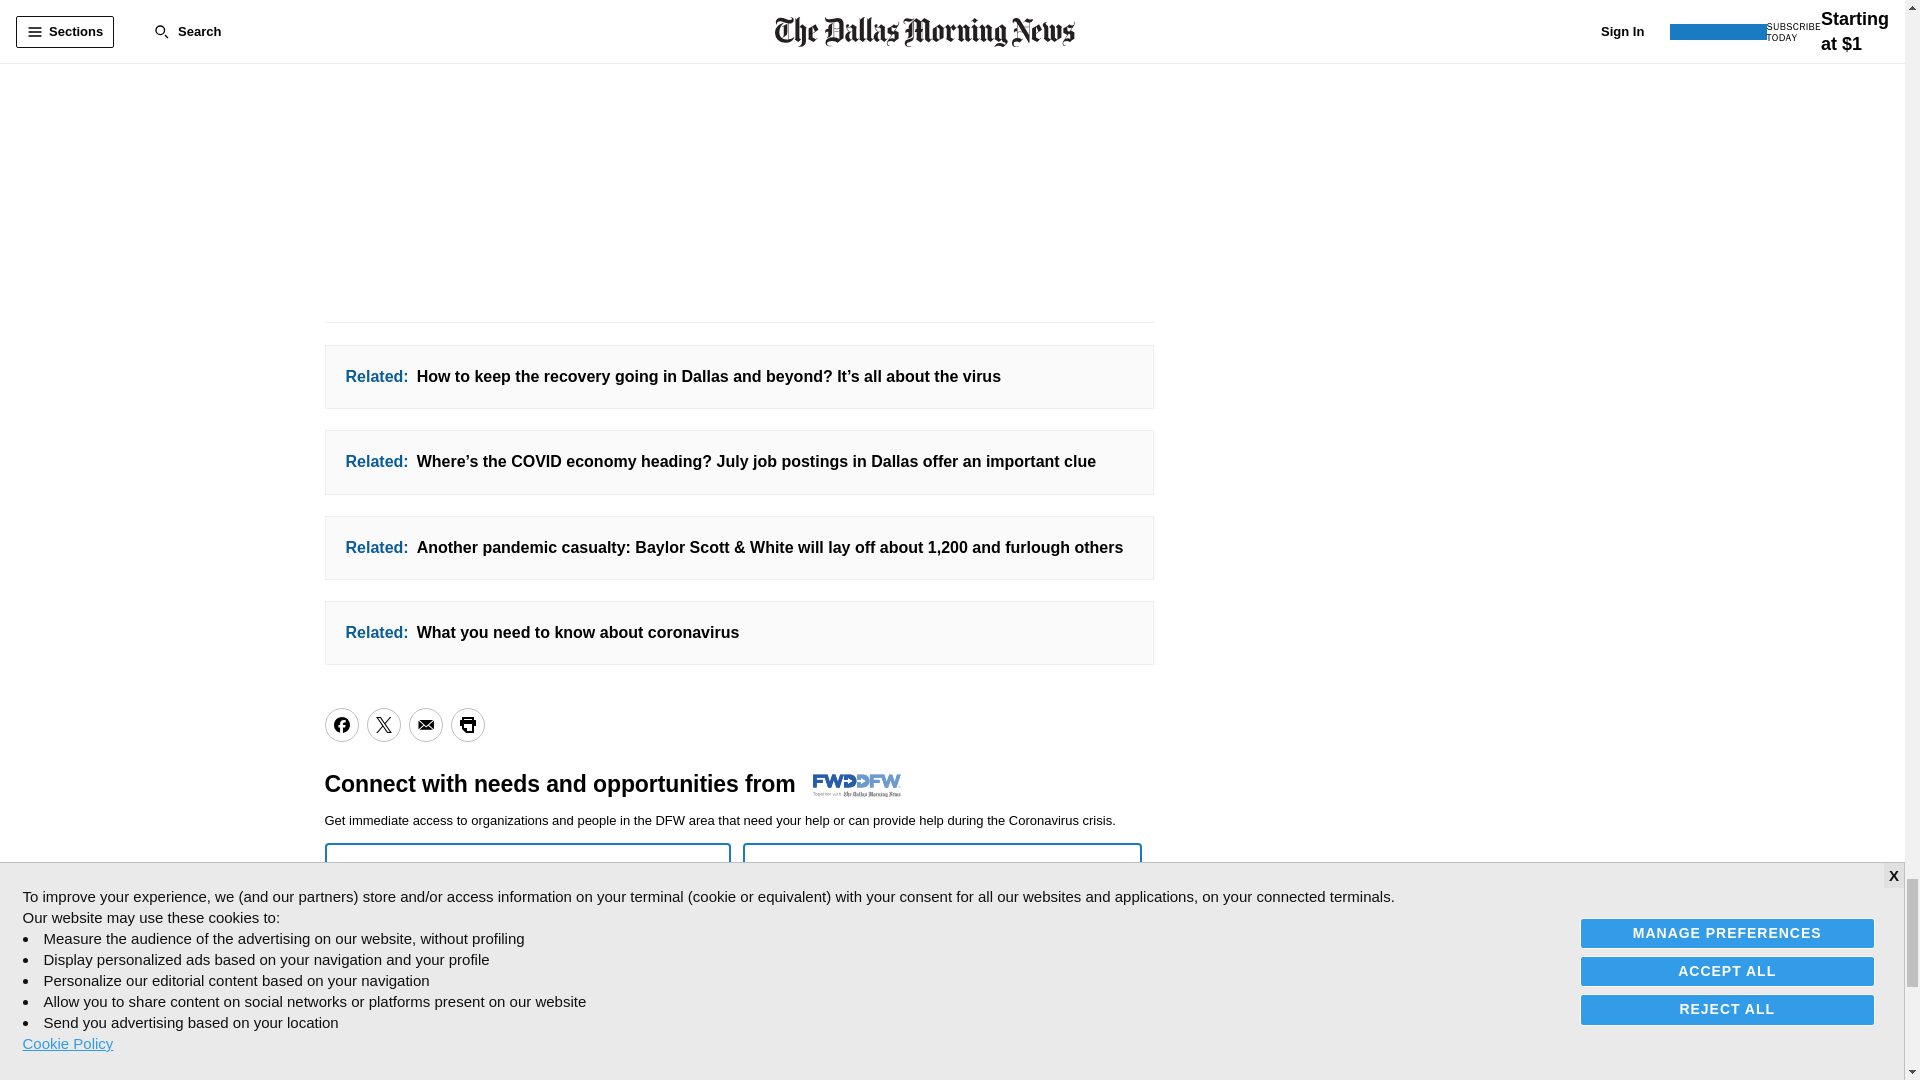 This screenshot has height=1080, width=1920. Describe the element at coordinates (466, 724) in the screenshot. I see `Print` at that location.